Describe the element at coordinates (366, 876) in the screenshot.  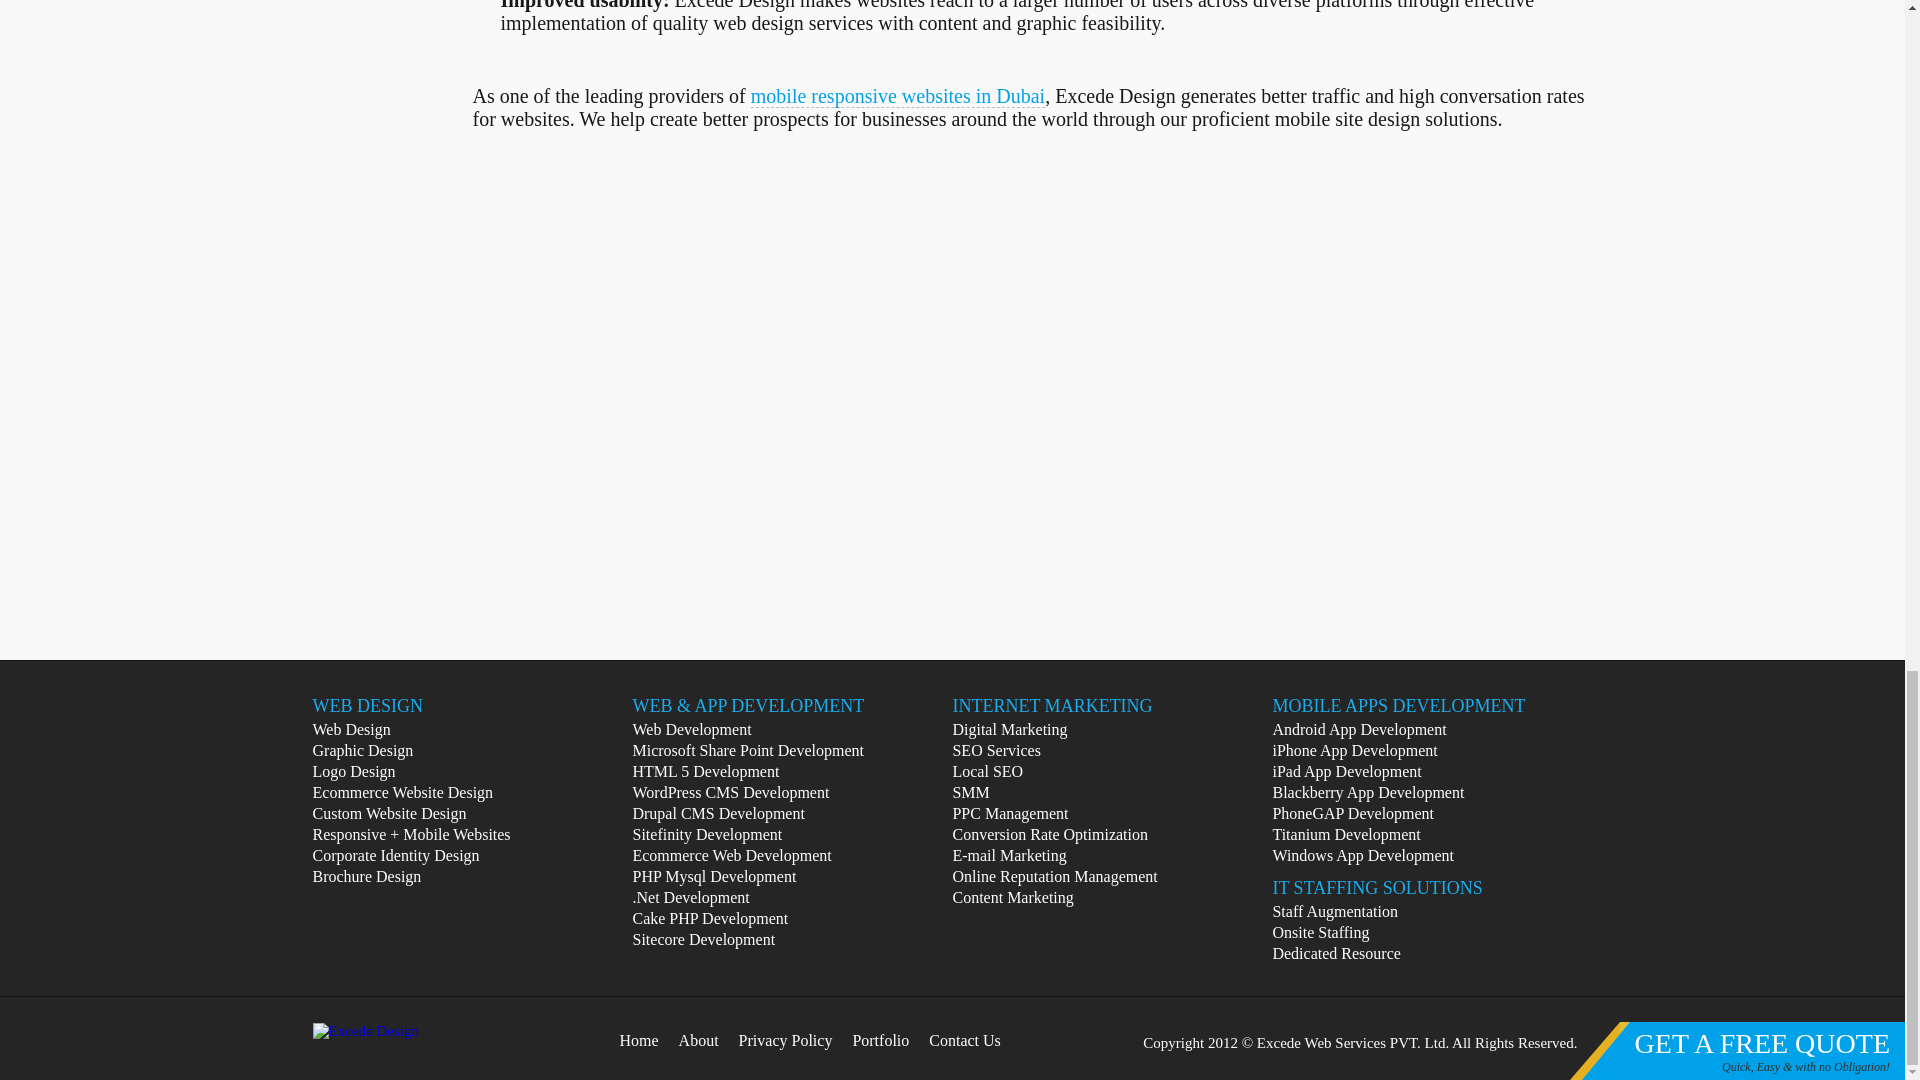
I see `Brochure Design` at that location.